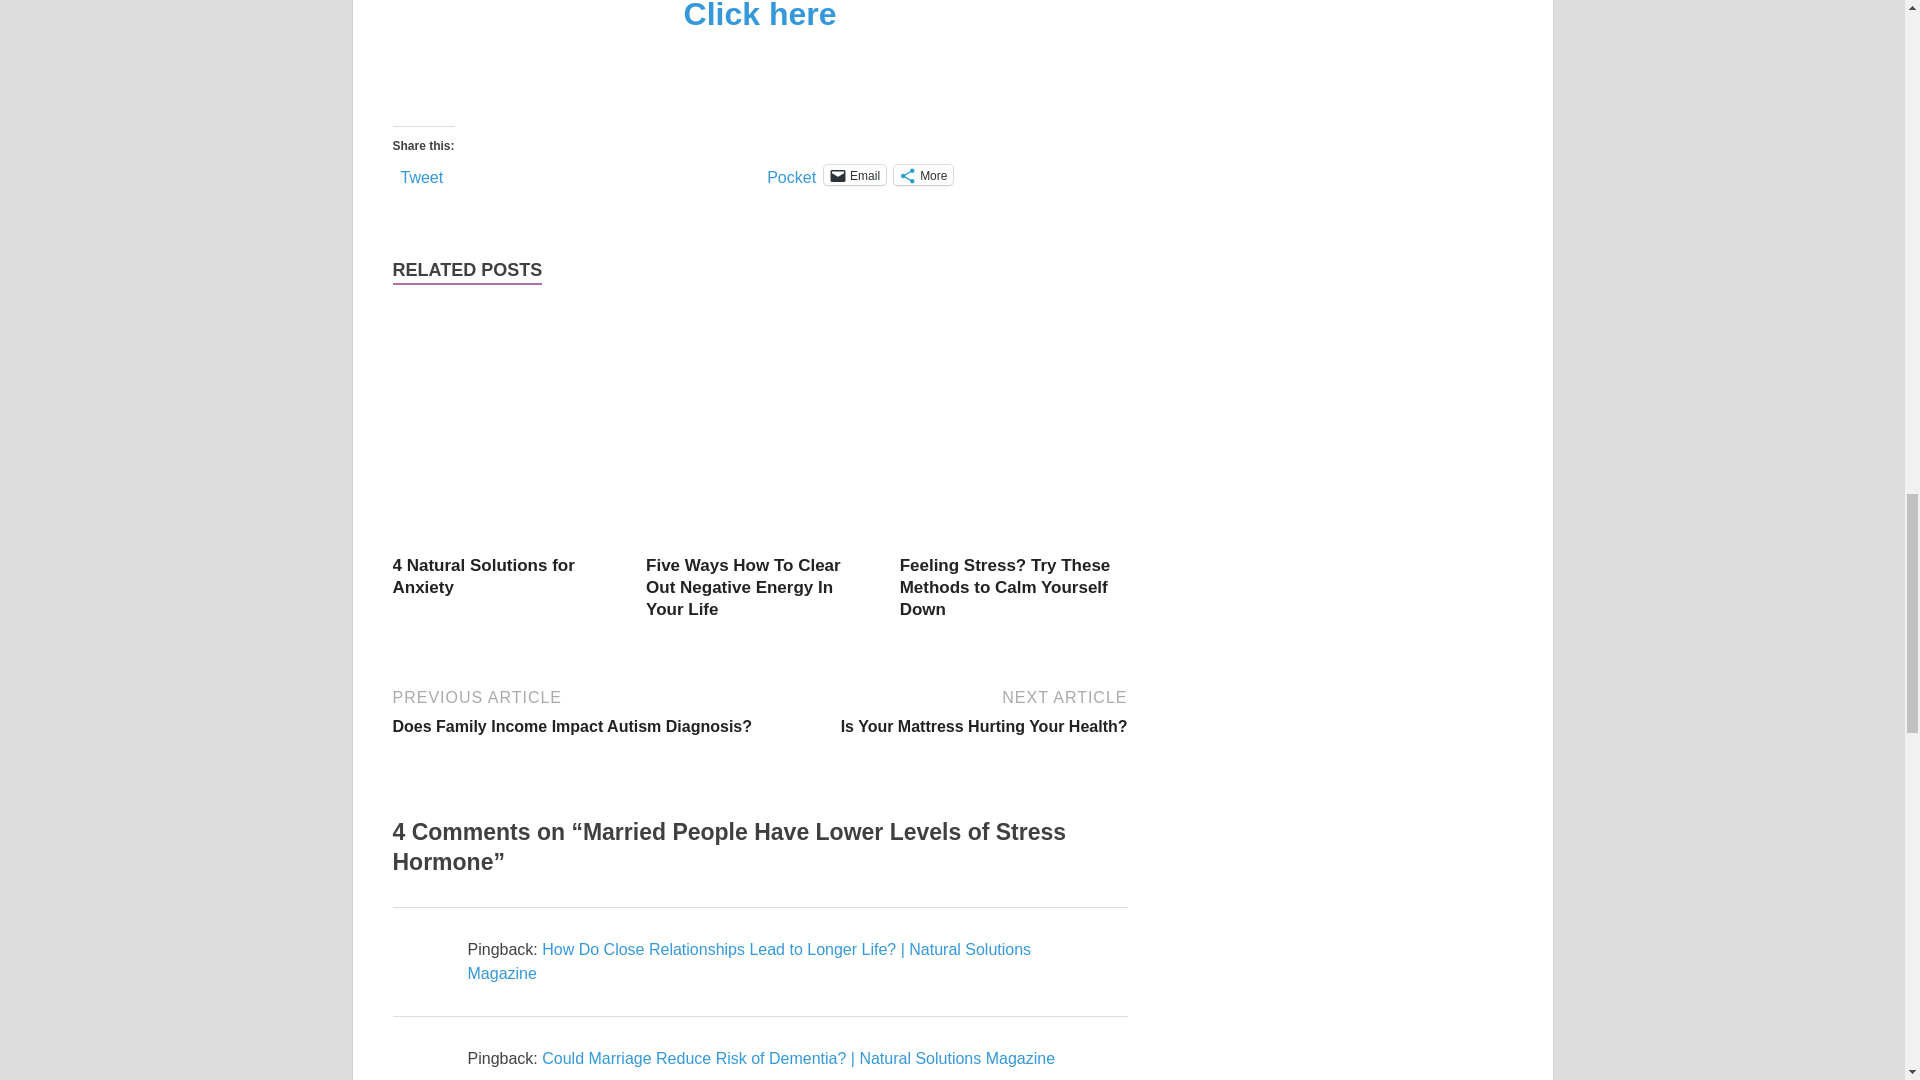  What do you see at coordinates (854, 174) in the screenshot?
I see `Click to email a link to a friend` at bounding box center [854, 174].